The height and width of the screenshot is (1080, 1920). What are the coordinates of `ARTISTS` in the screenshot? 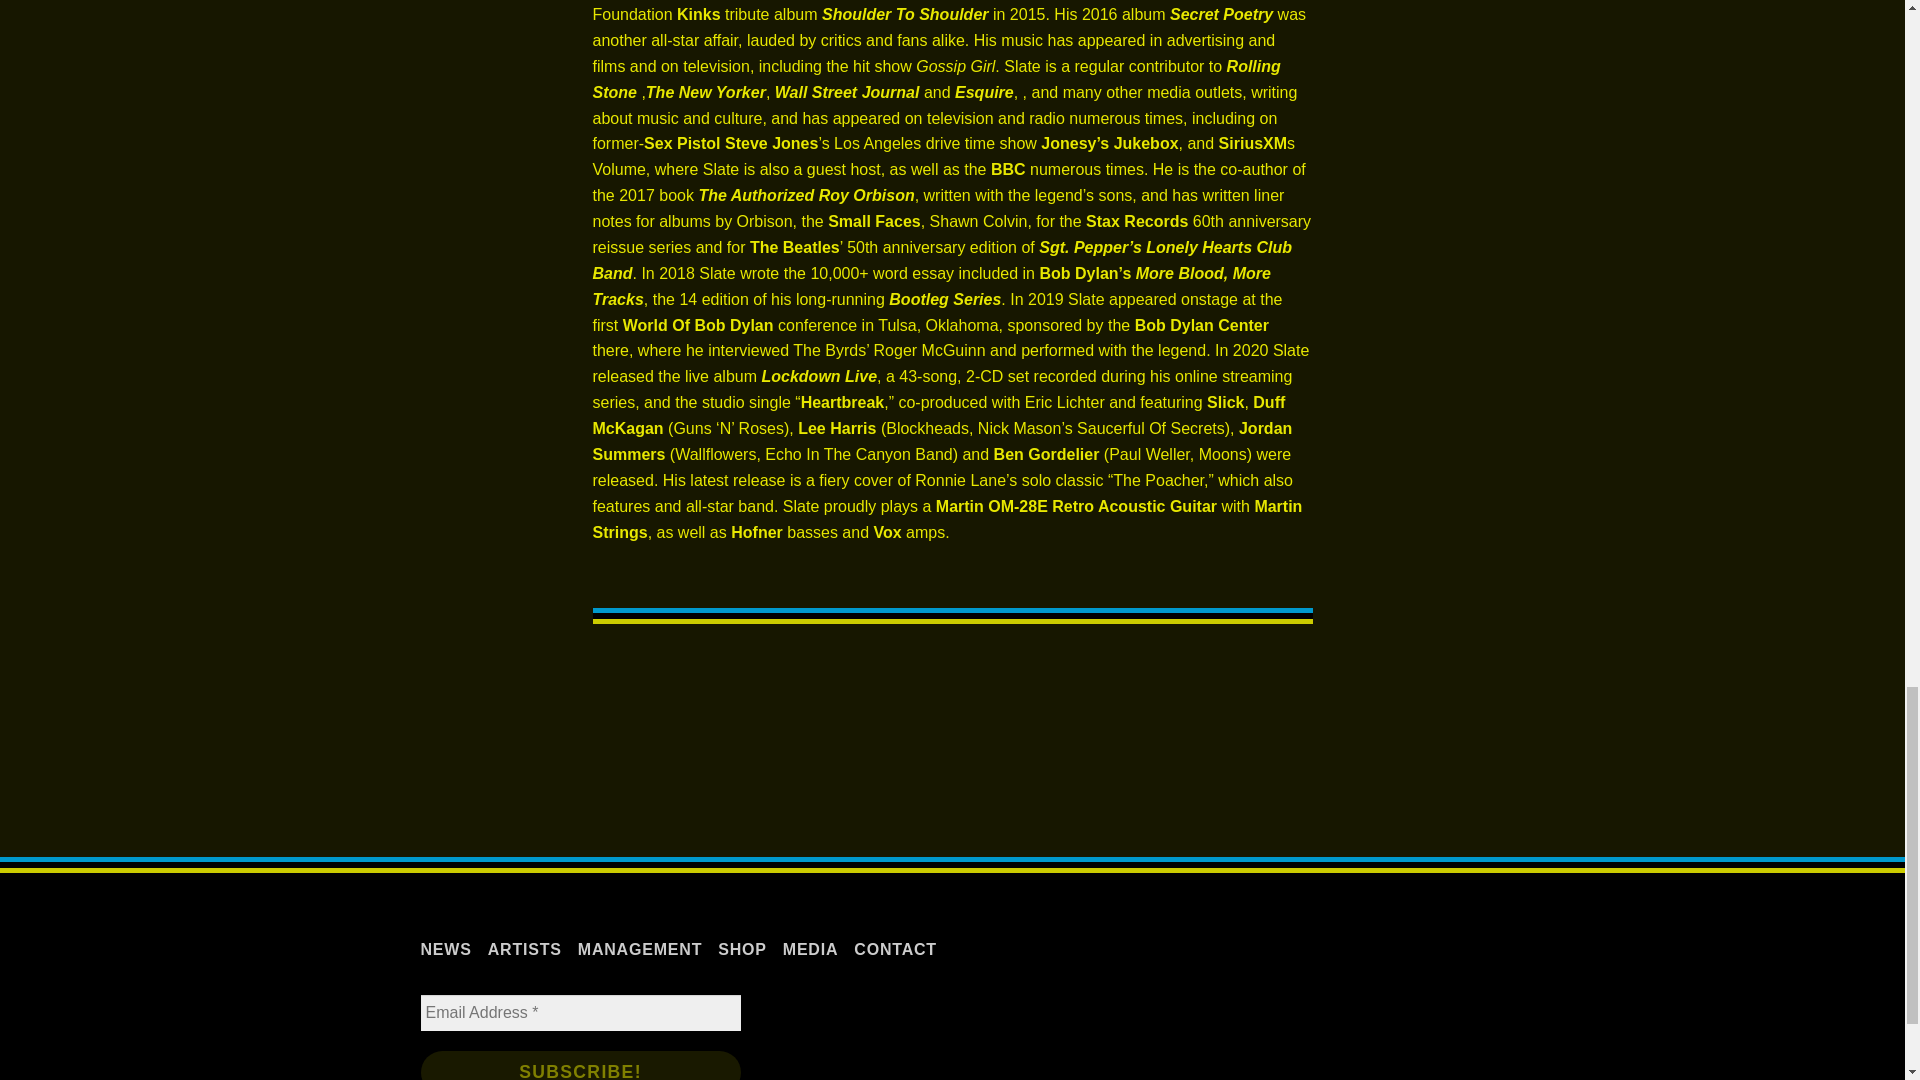 It's located at (524, 948).